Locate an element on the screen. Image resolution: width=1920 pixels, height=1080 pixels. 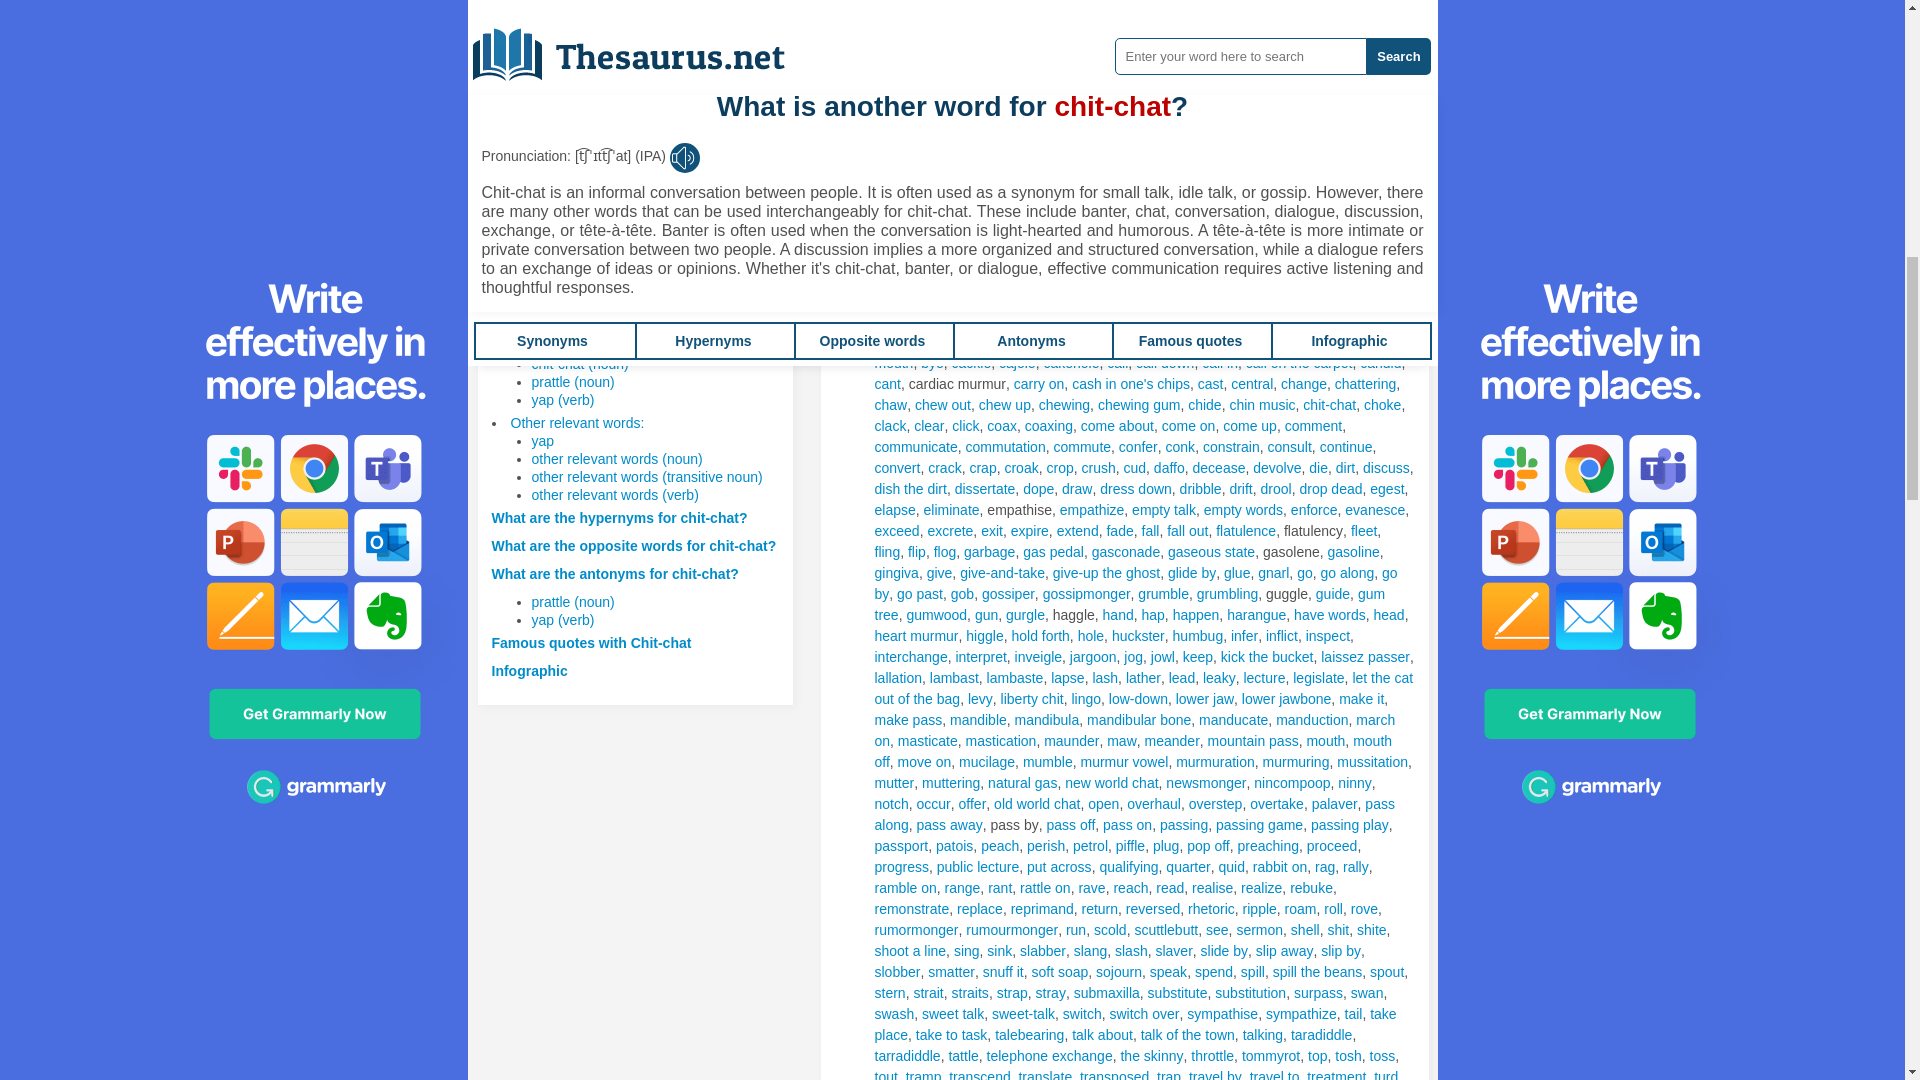
What are the hypernyms for chit-chat? is located at coordinates (620, 517).